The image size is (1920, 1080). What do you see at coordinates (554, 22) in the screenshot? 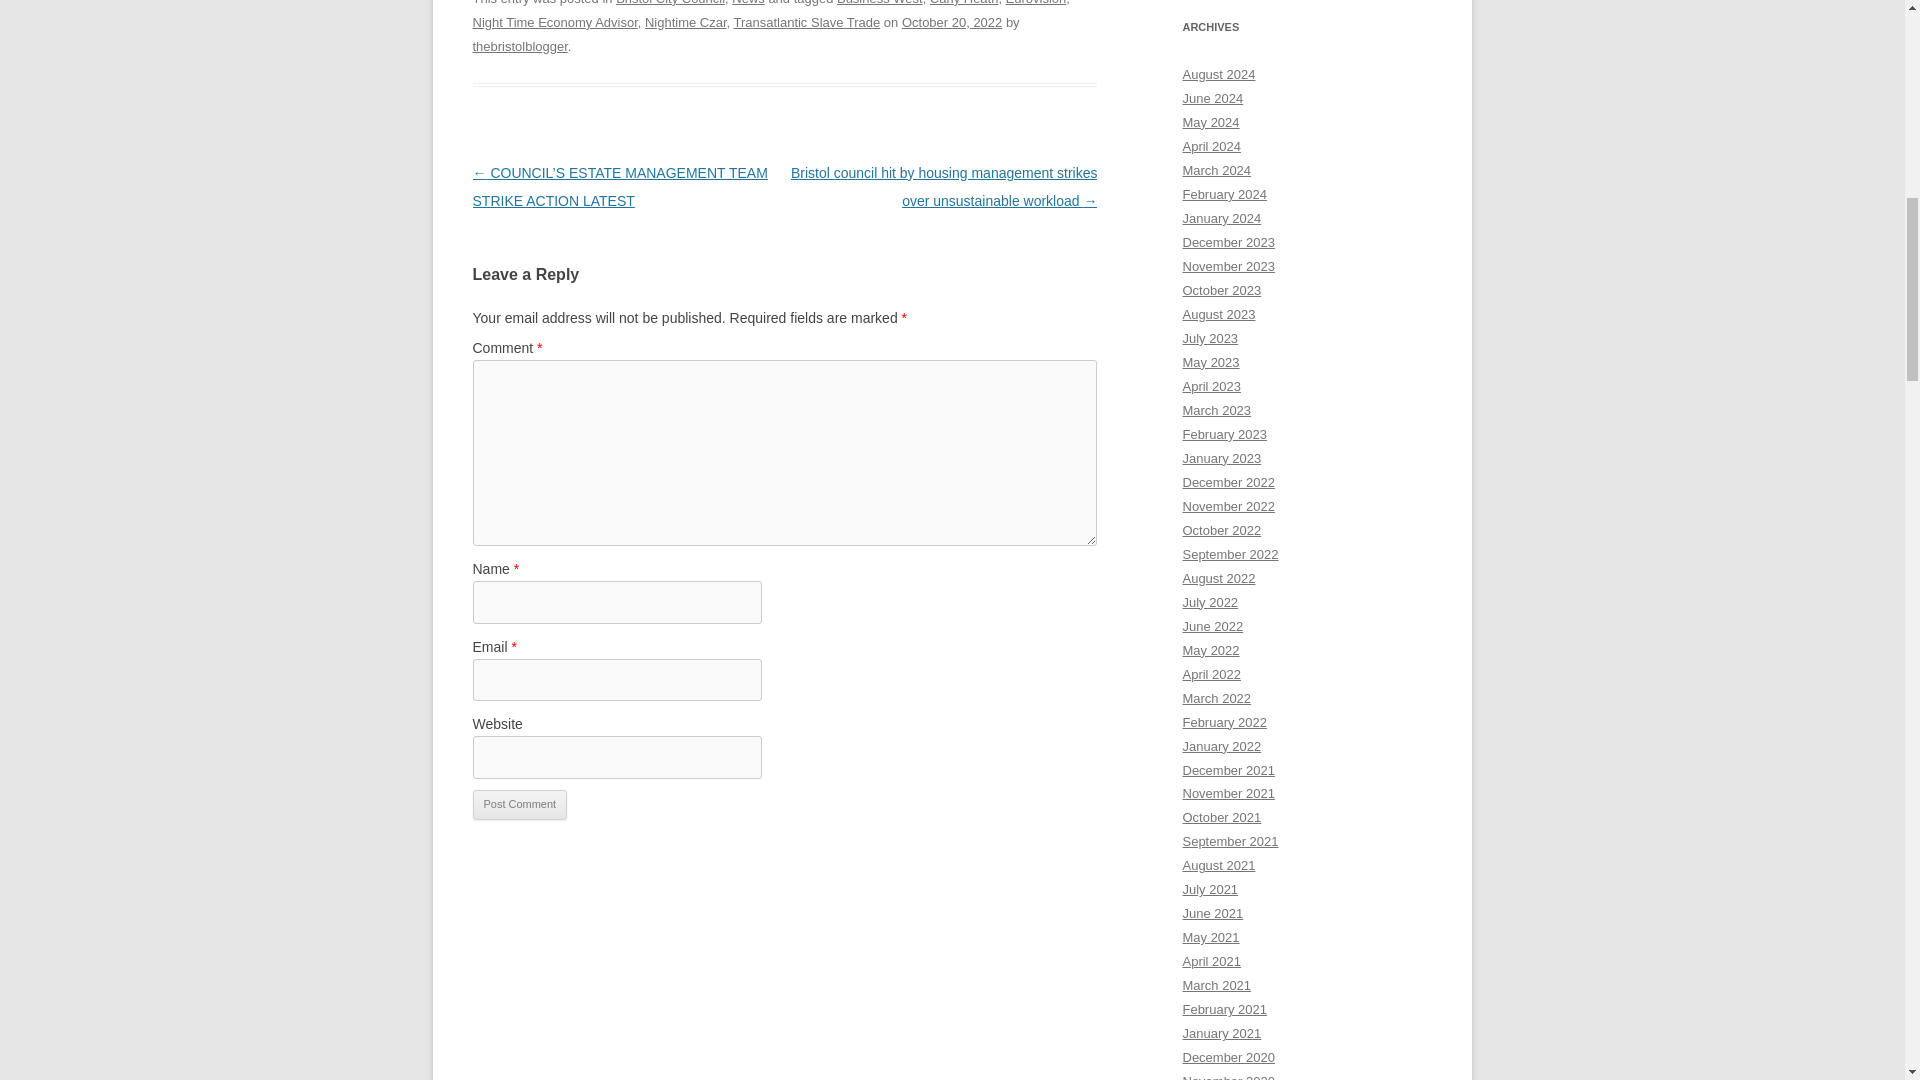
I see `Night Time Economy Advisor` at bounding box center [554, 22].